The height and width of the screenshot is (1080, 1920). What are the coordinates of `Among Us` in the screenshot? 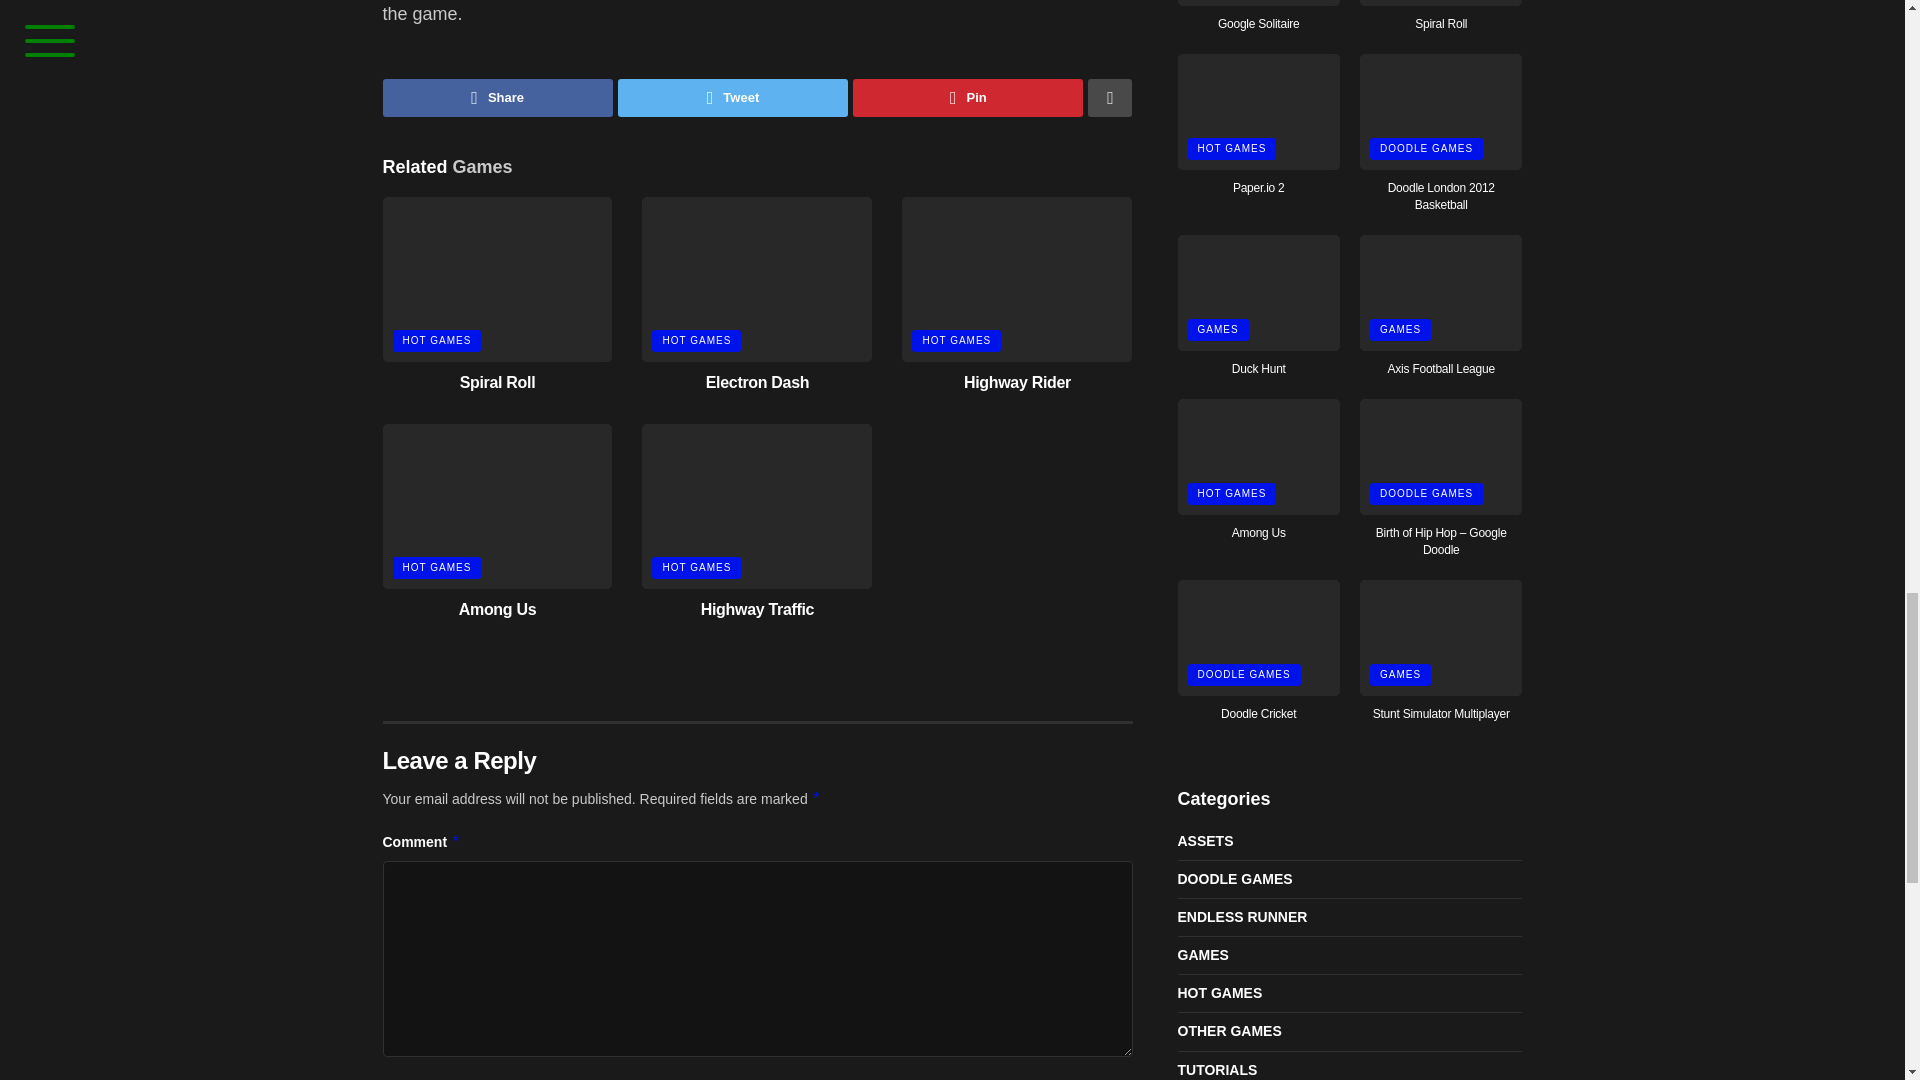 It's located at (496, 608).